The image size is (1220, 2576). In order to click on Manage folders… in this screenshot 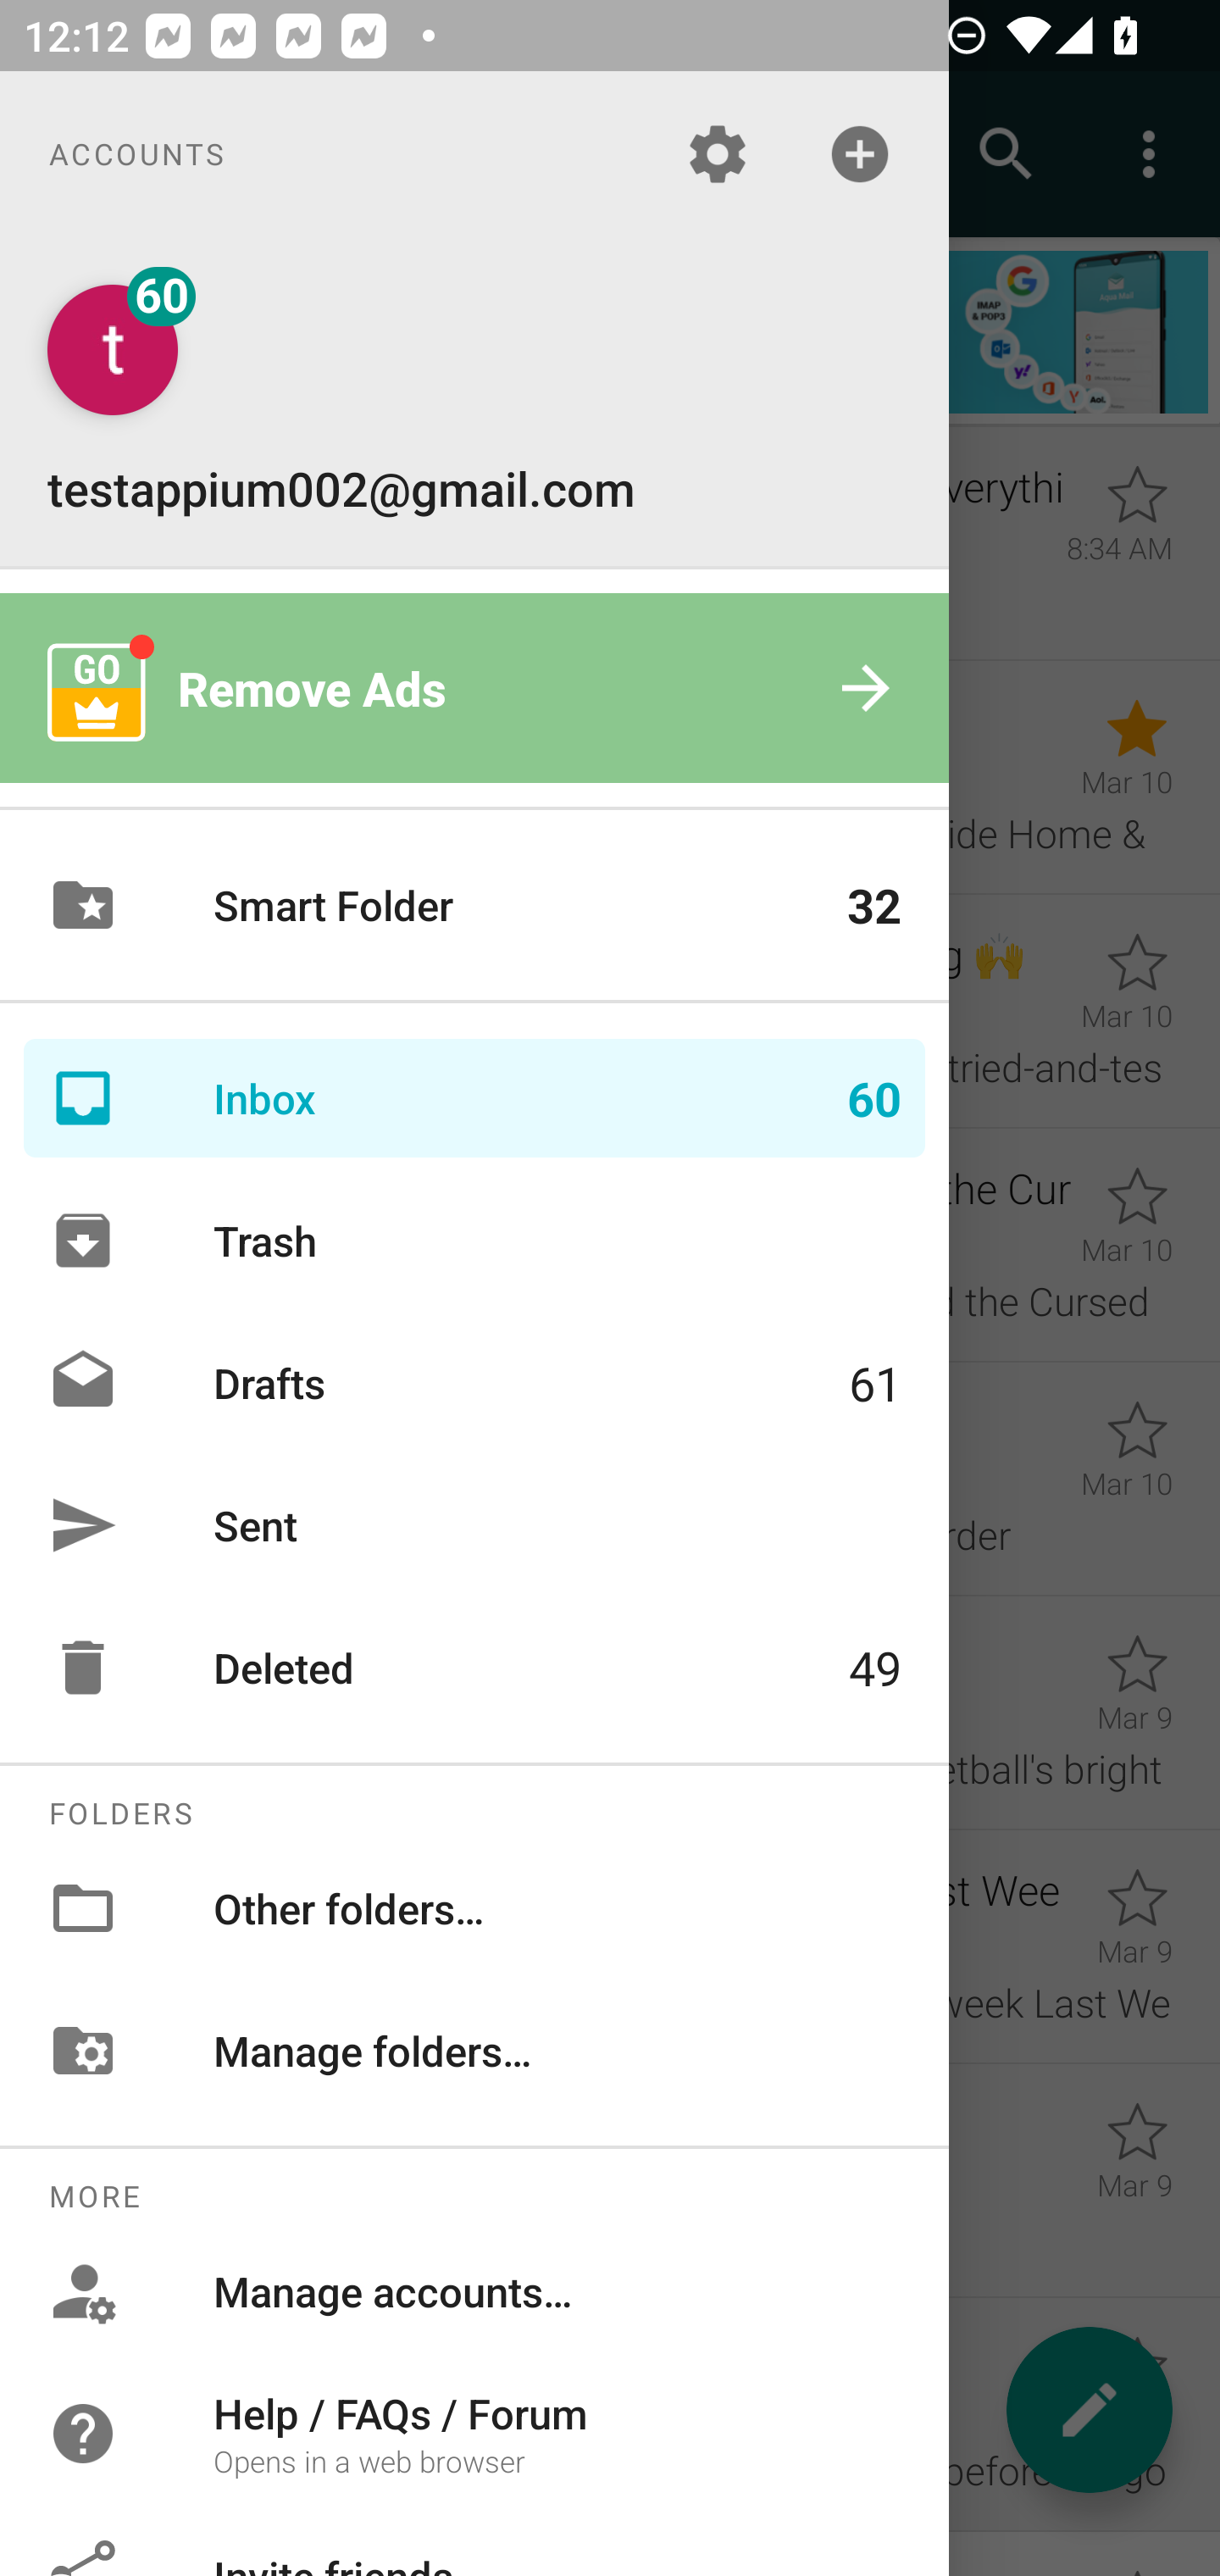, I will do `click(474, 2050)`.